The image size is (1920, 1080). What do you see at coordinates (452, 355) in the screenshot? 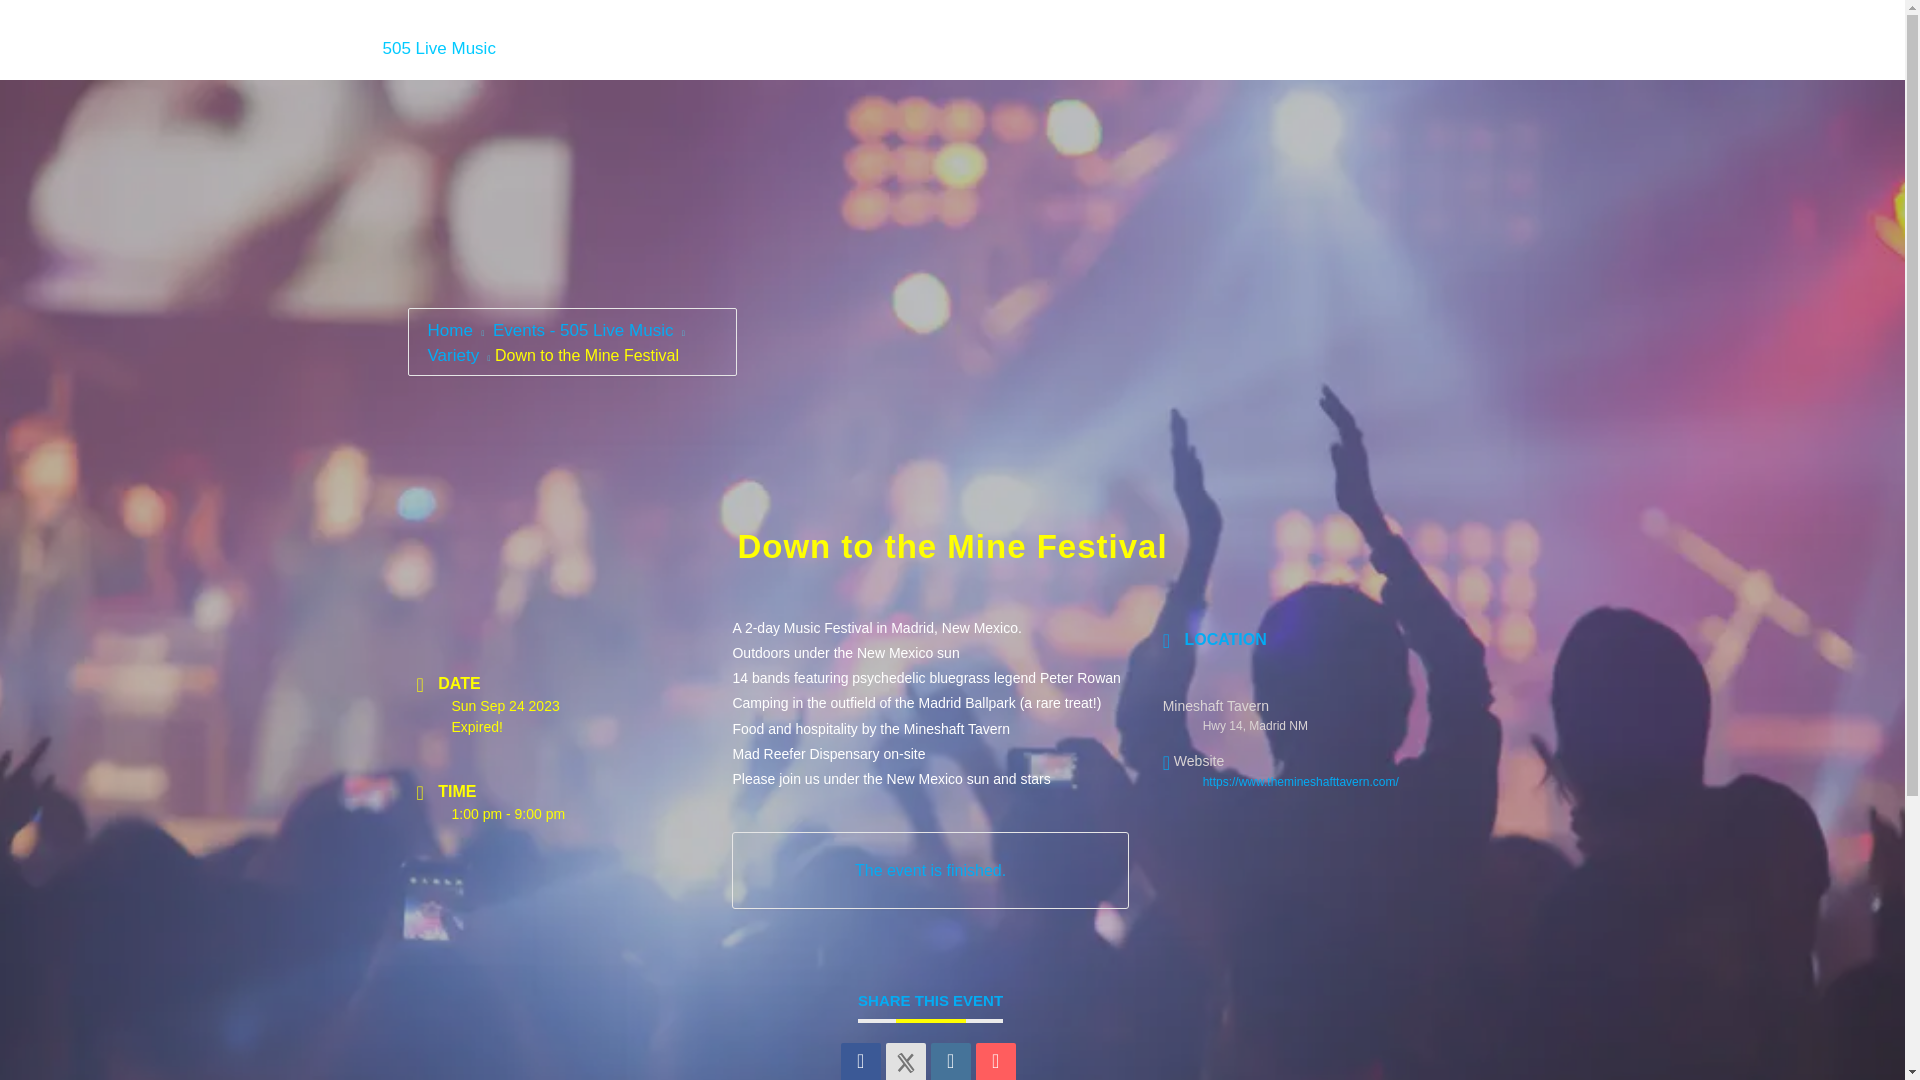
I see `Variety` at bounding box center [452, 355].